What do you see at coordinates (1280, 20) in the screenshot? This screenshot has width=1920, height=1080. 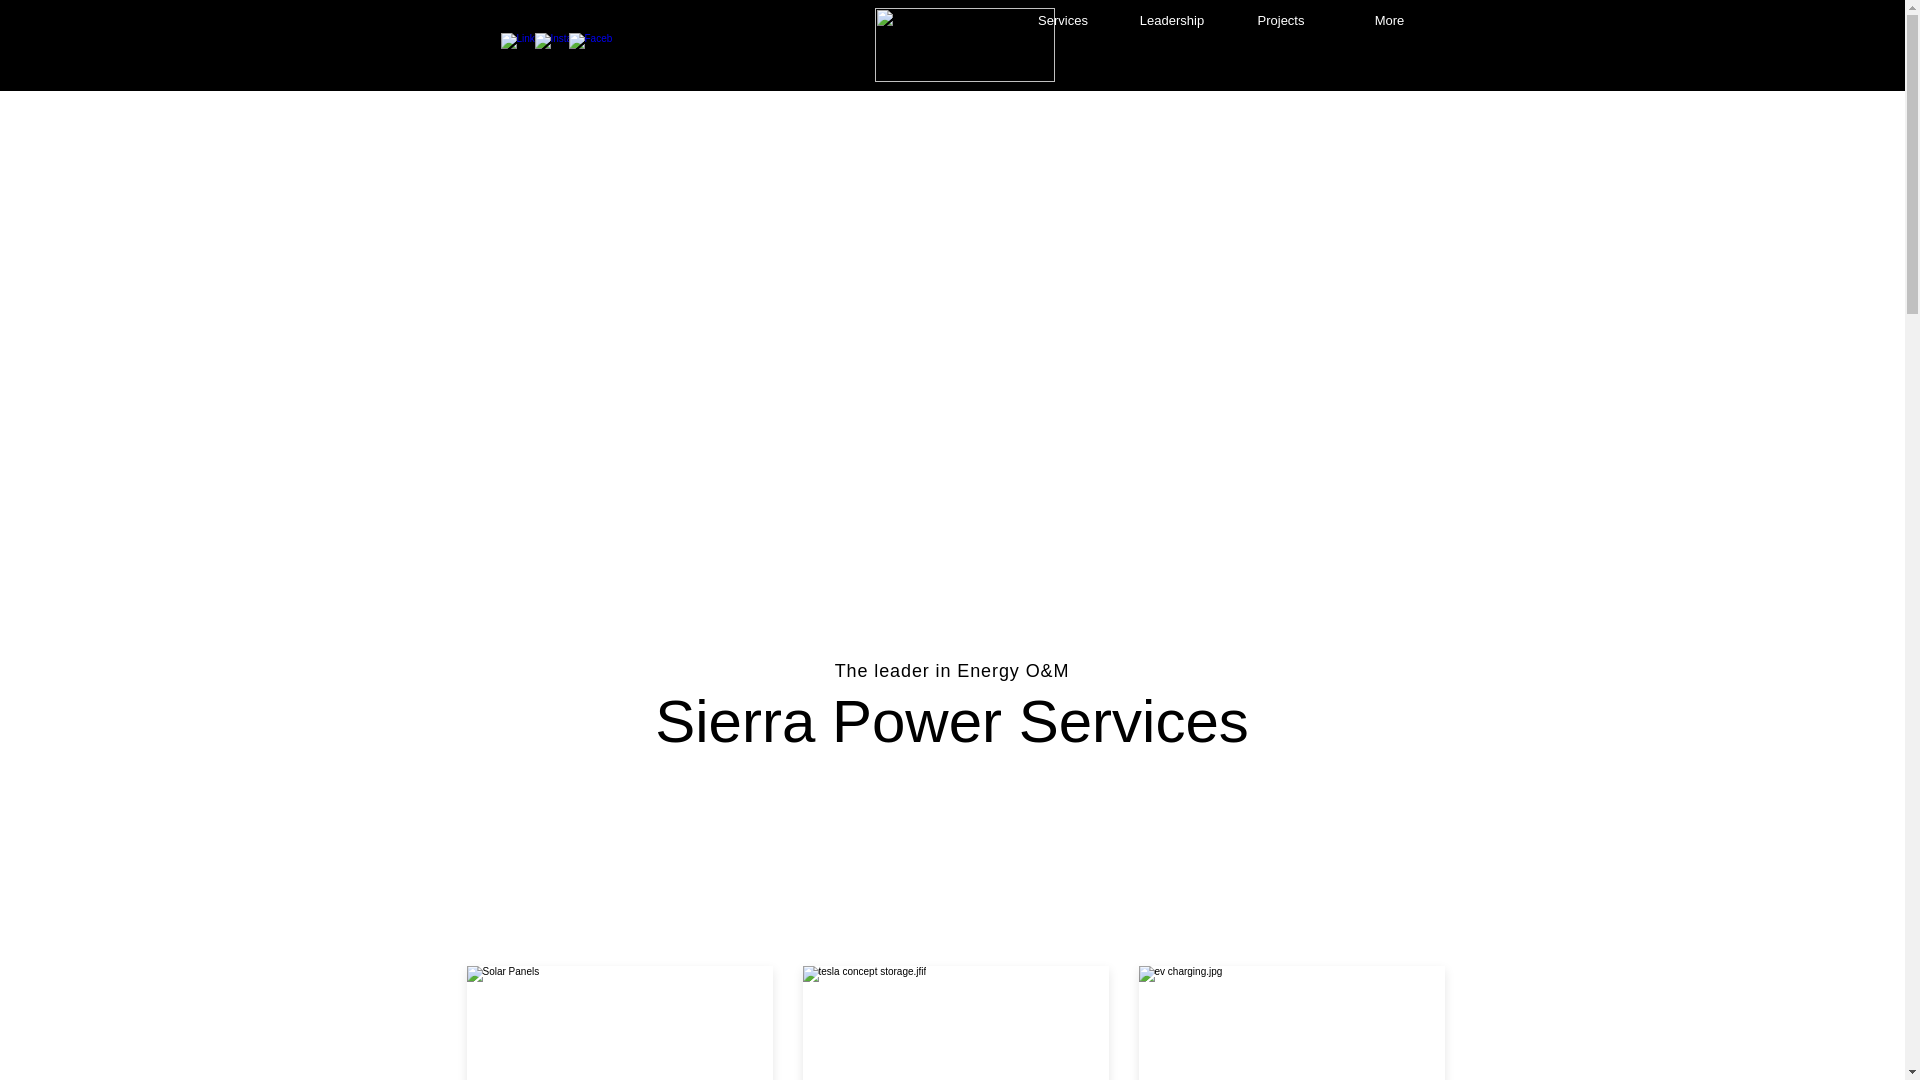 I see `Projects` at bounding box center [1280, 20].